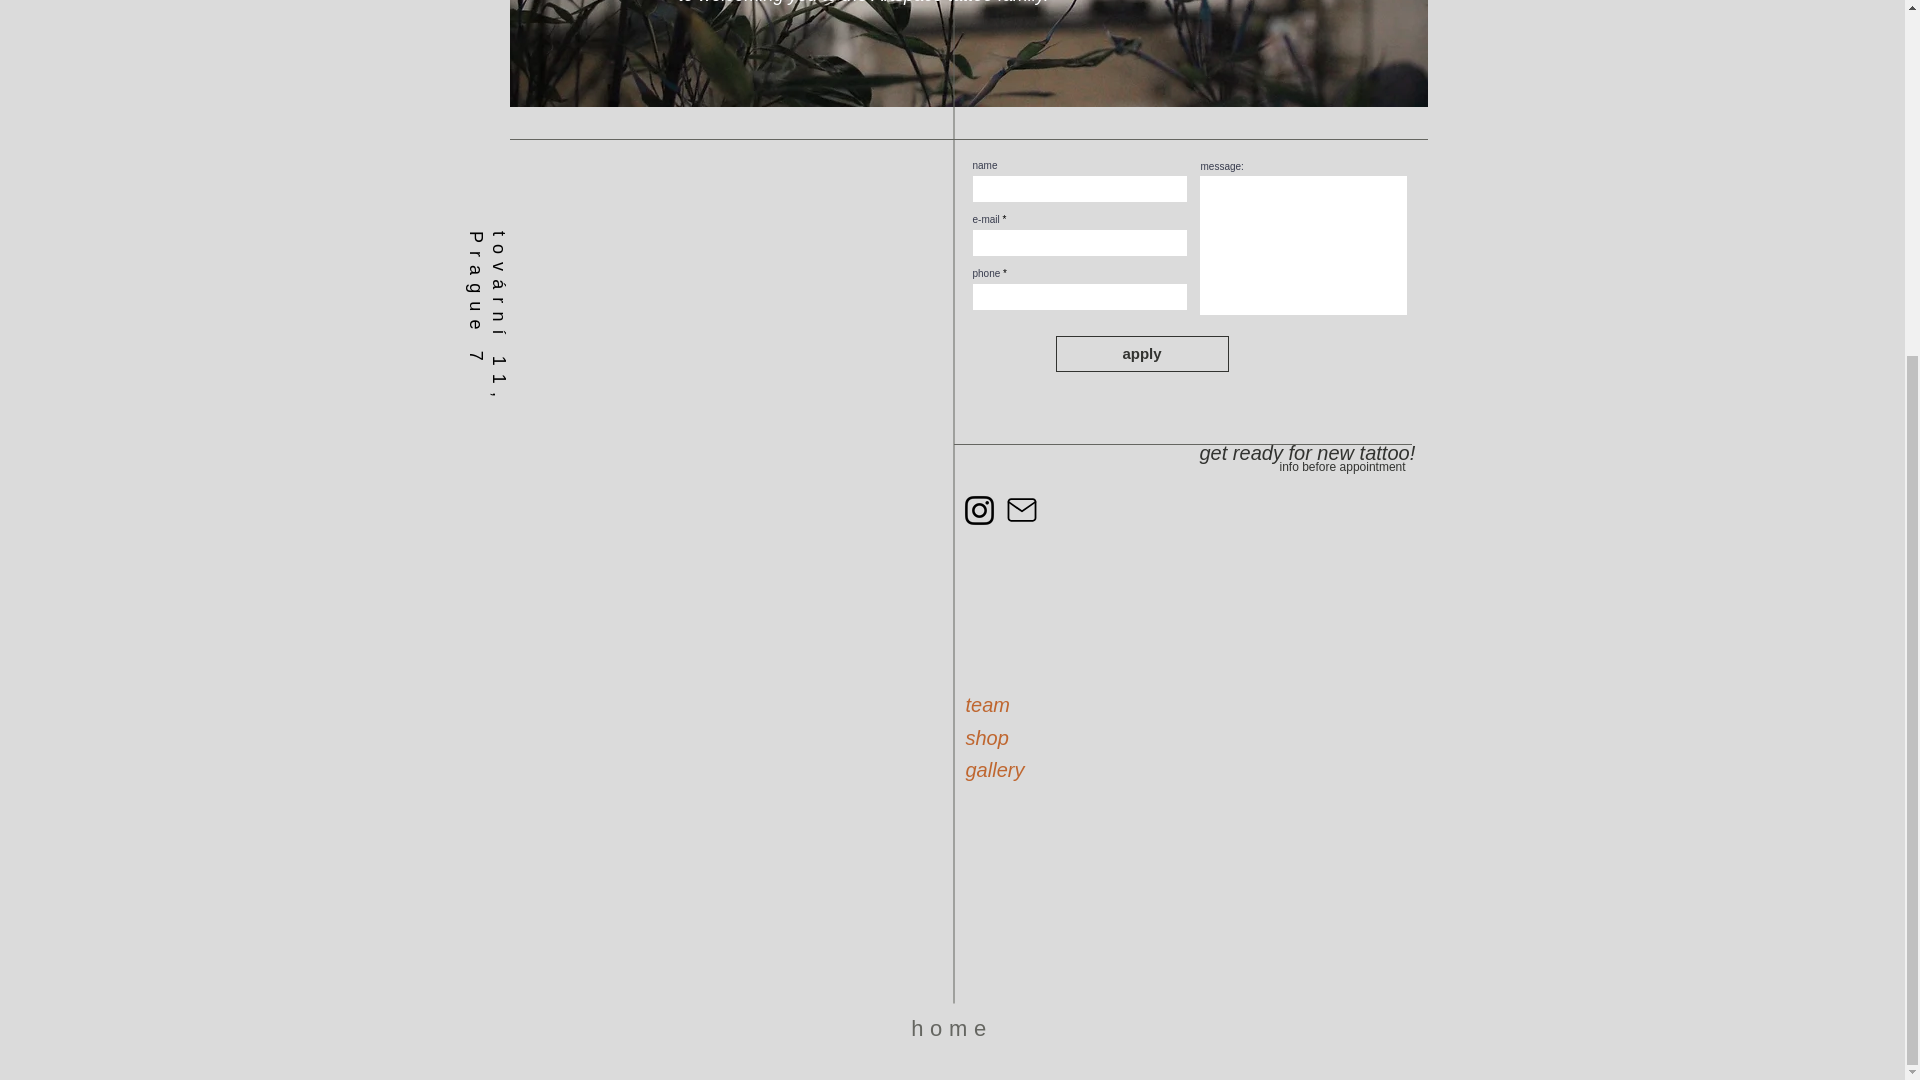 The width and height of the screenshot is (1920, 1080). What do you see at coordinates (1142, 353) in the screenshot?
I see `apply` at bounding box center [1142, 353].